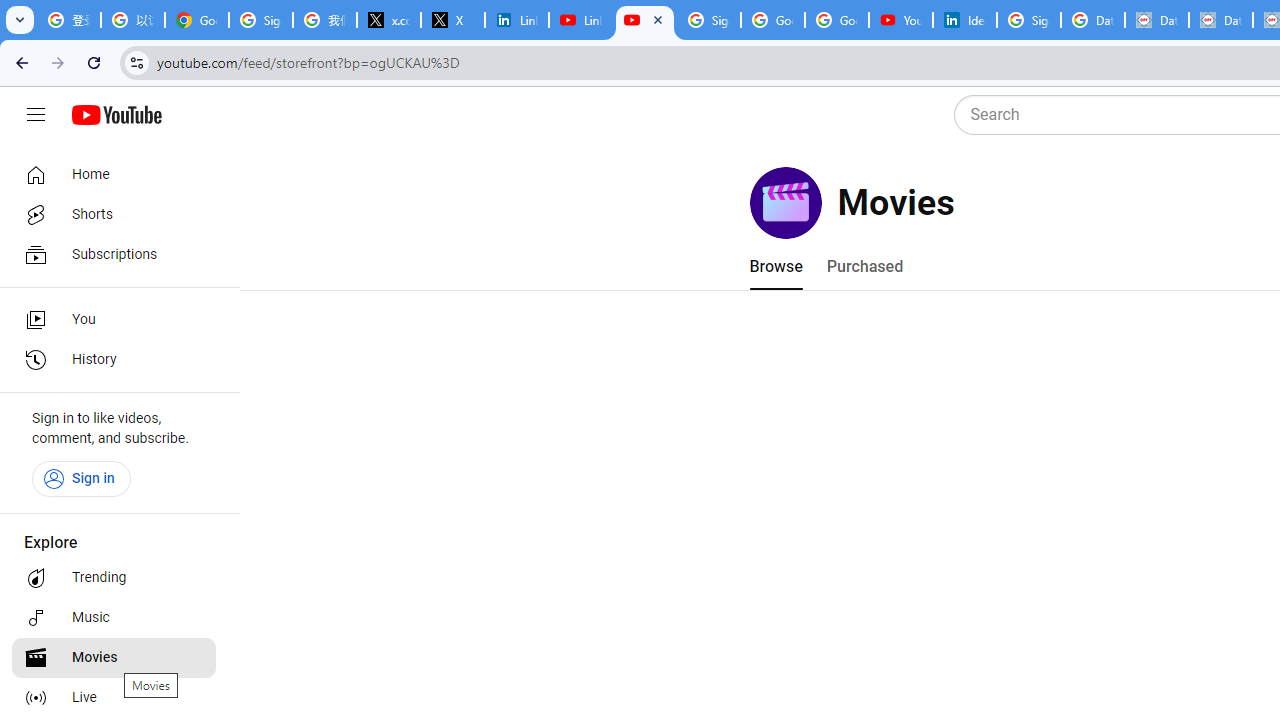 This screenshot has width=1280, height=720. I want to click on Guide, so click(36, 115).